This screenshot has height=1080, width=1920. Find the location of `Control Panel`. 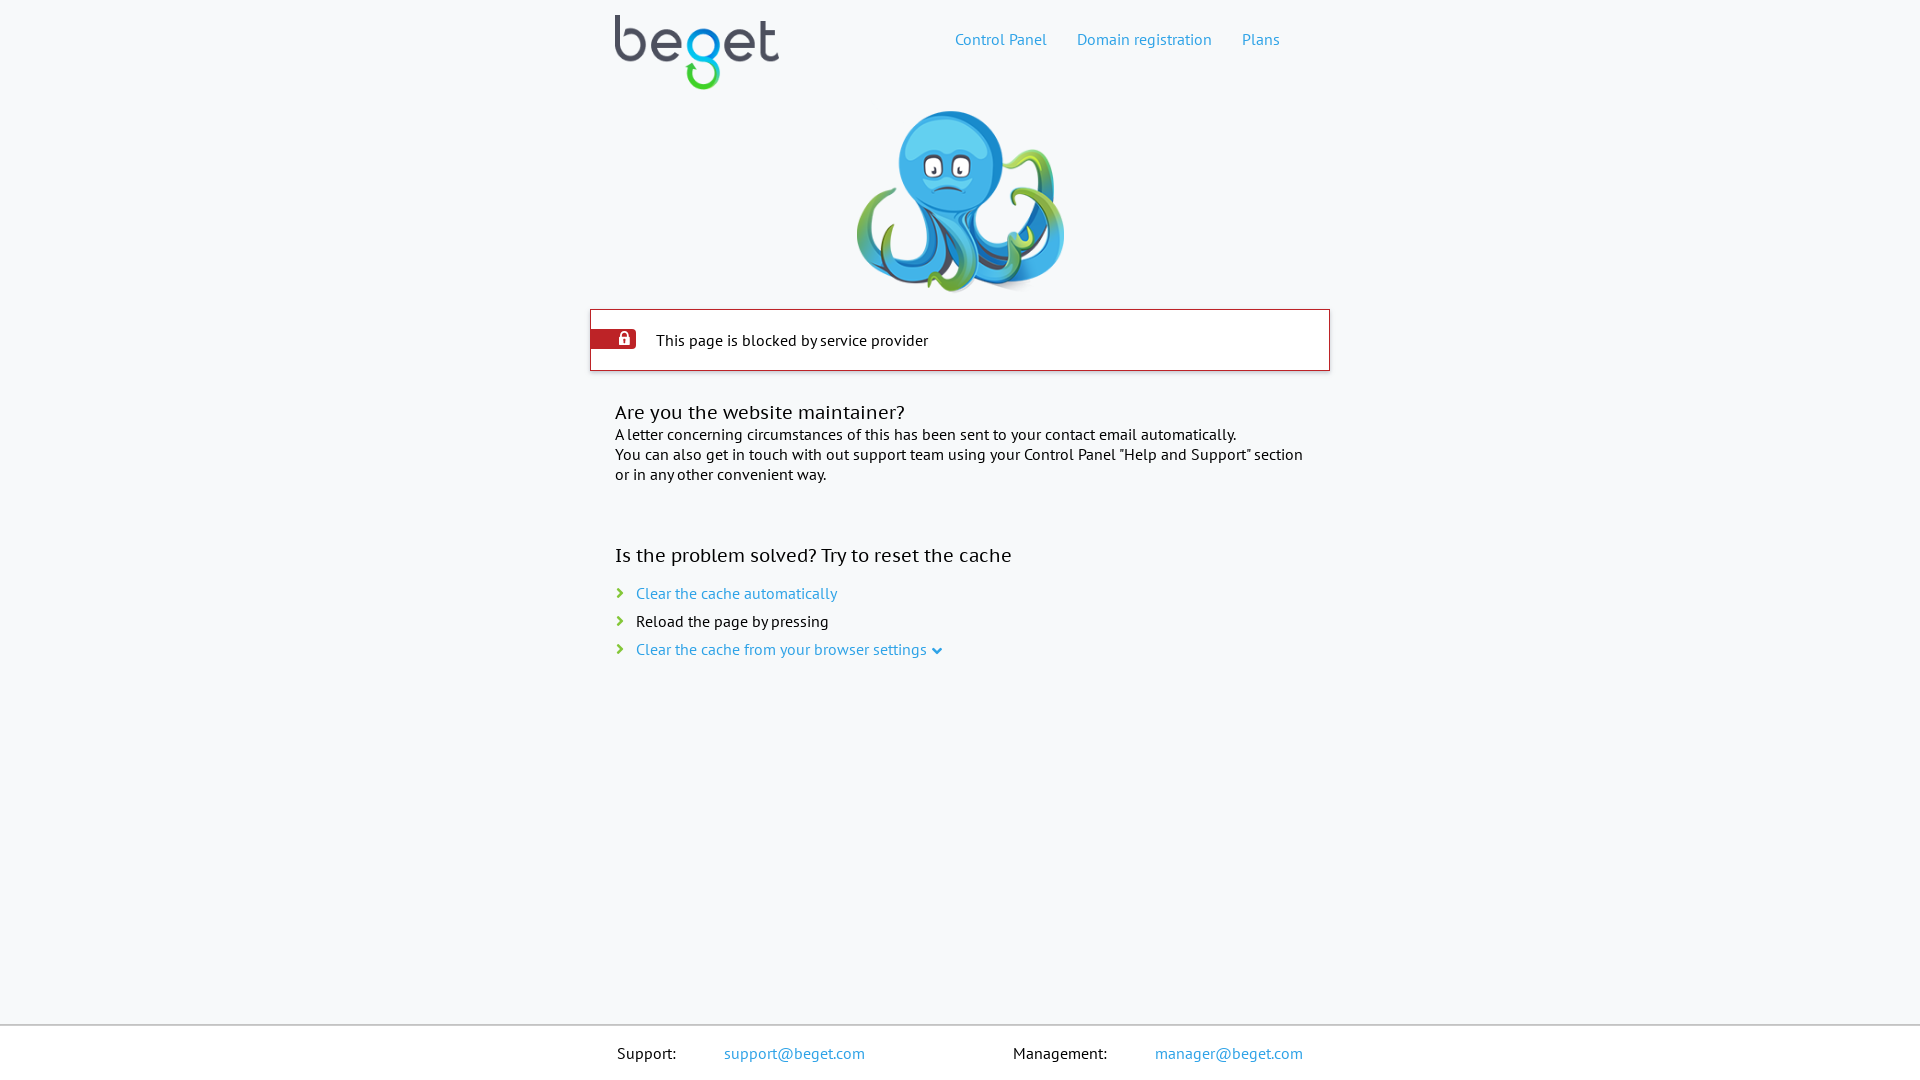

Control Panel is located at coordinates (1001, 39).